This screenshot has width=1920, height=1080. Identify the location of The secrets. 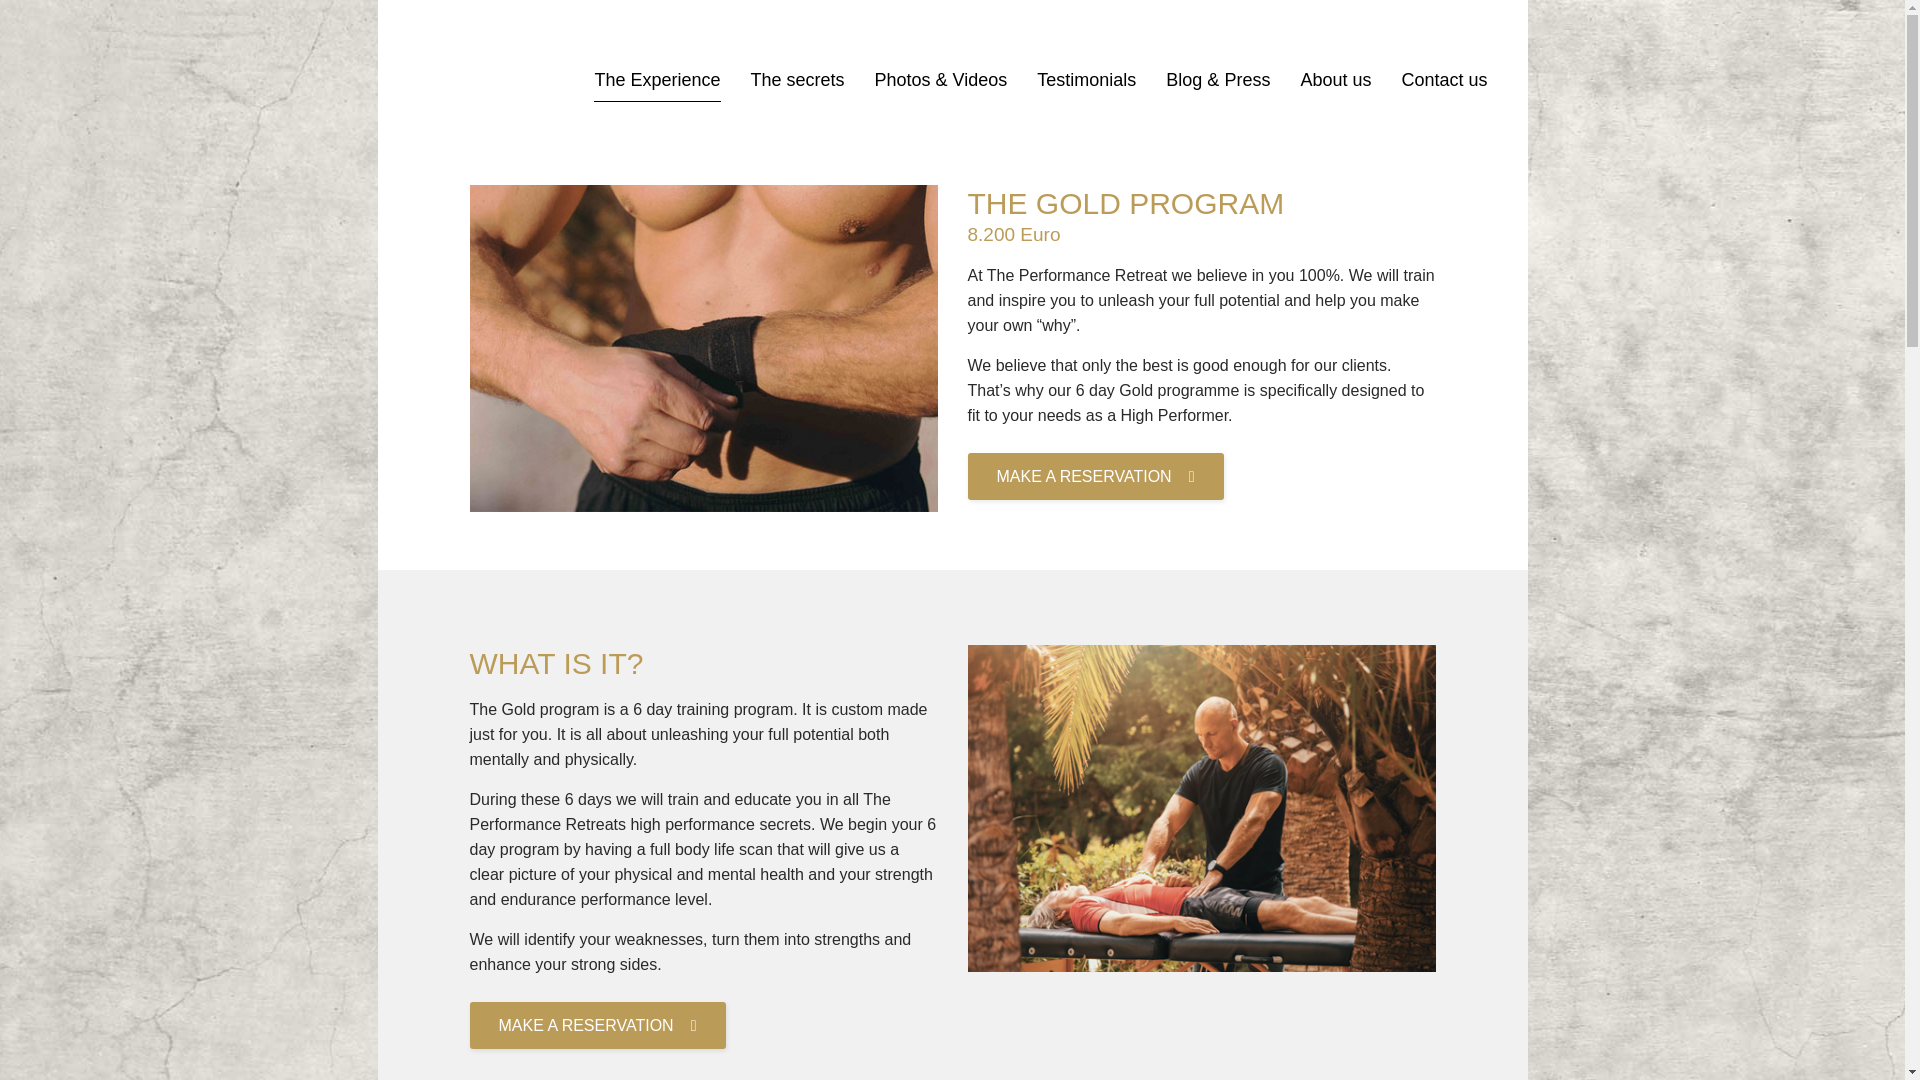
(796, 80).